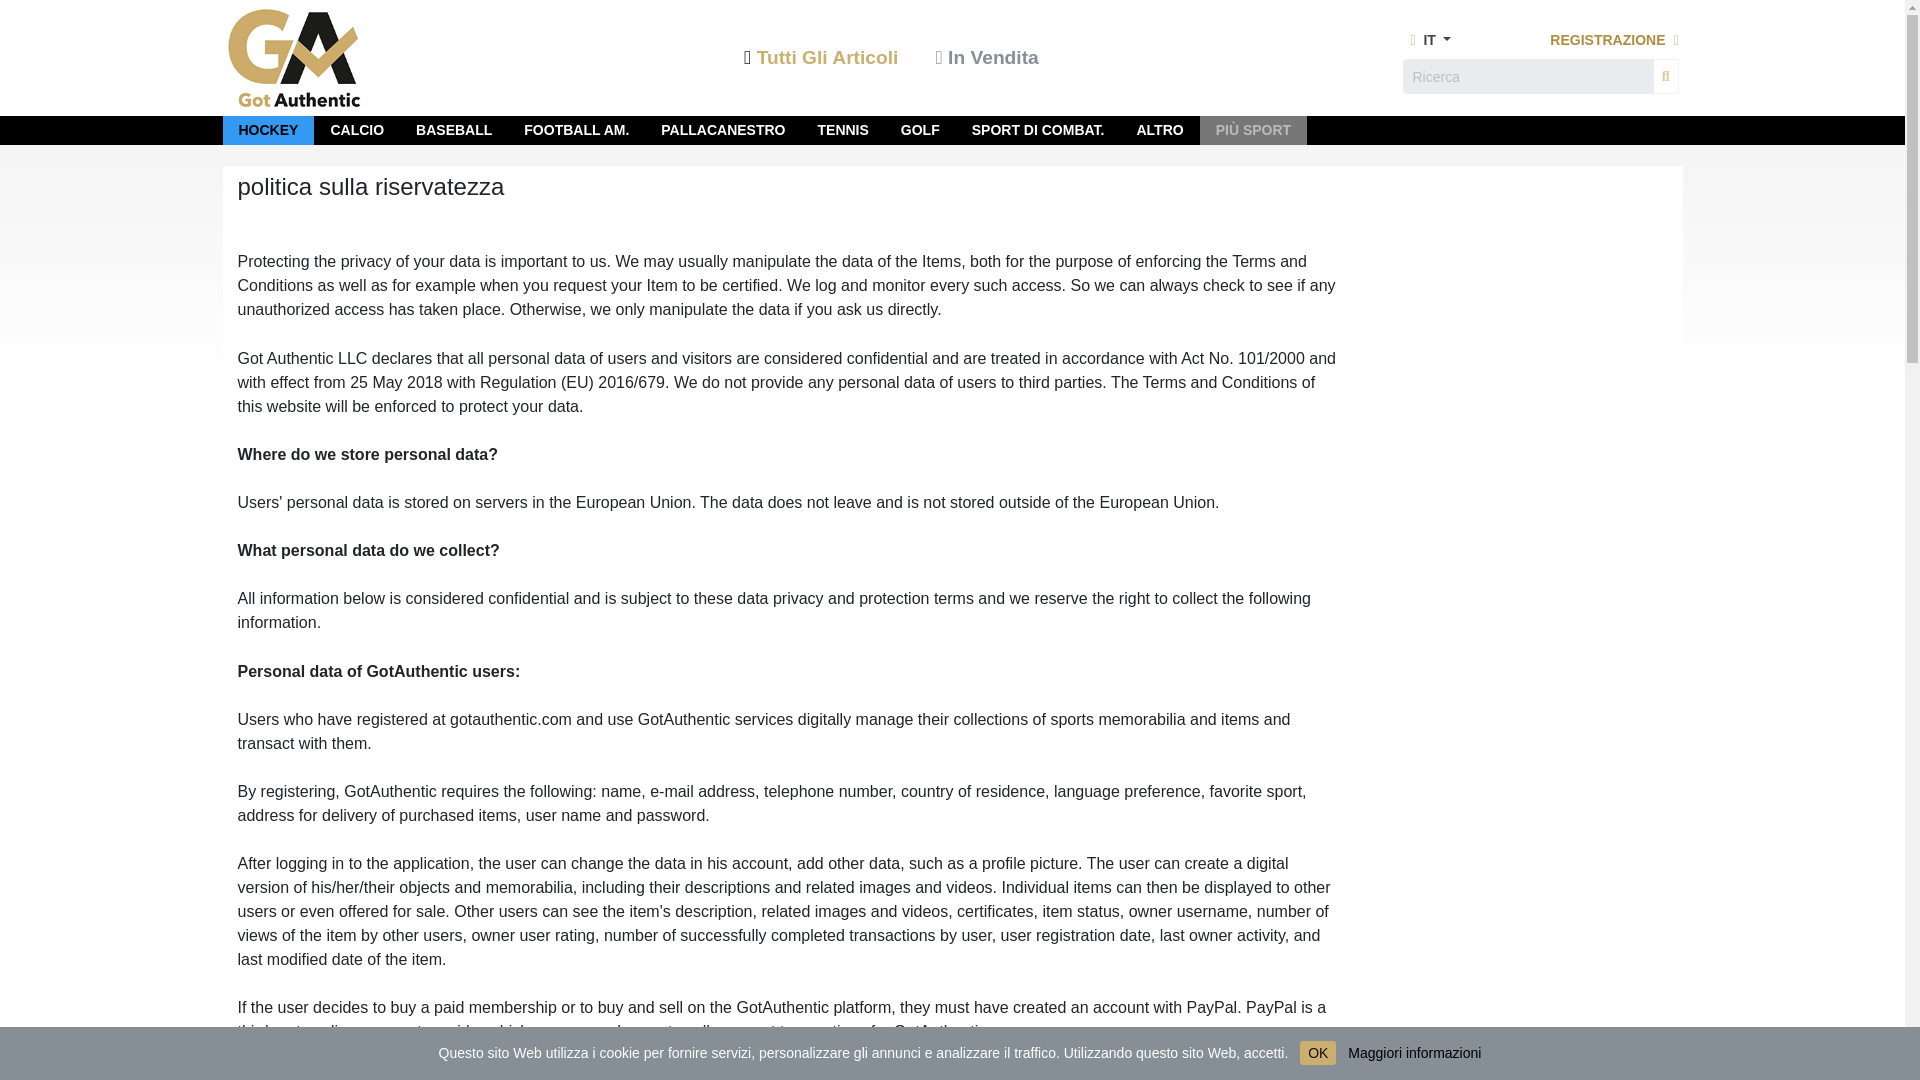 This screenshot has width=1920, height=1080. Describe the element at coordinates (268, 130) in the screenshot. I see `HOCKEY` at that location.